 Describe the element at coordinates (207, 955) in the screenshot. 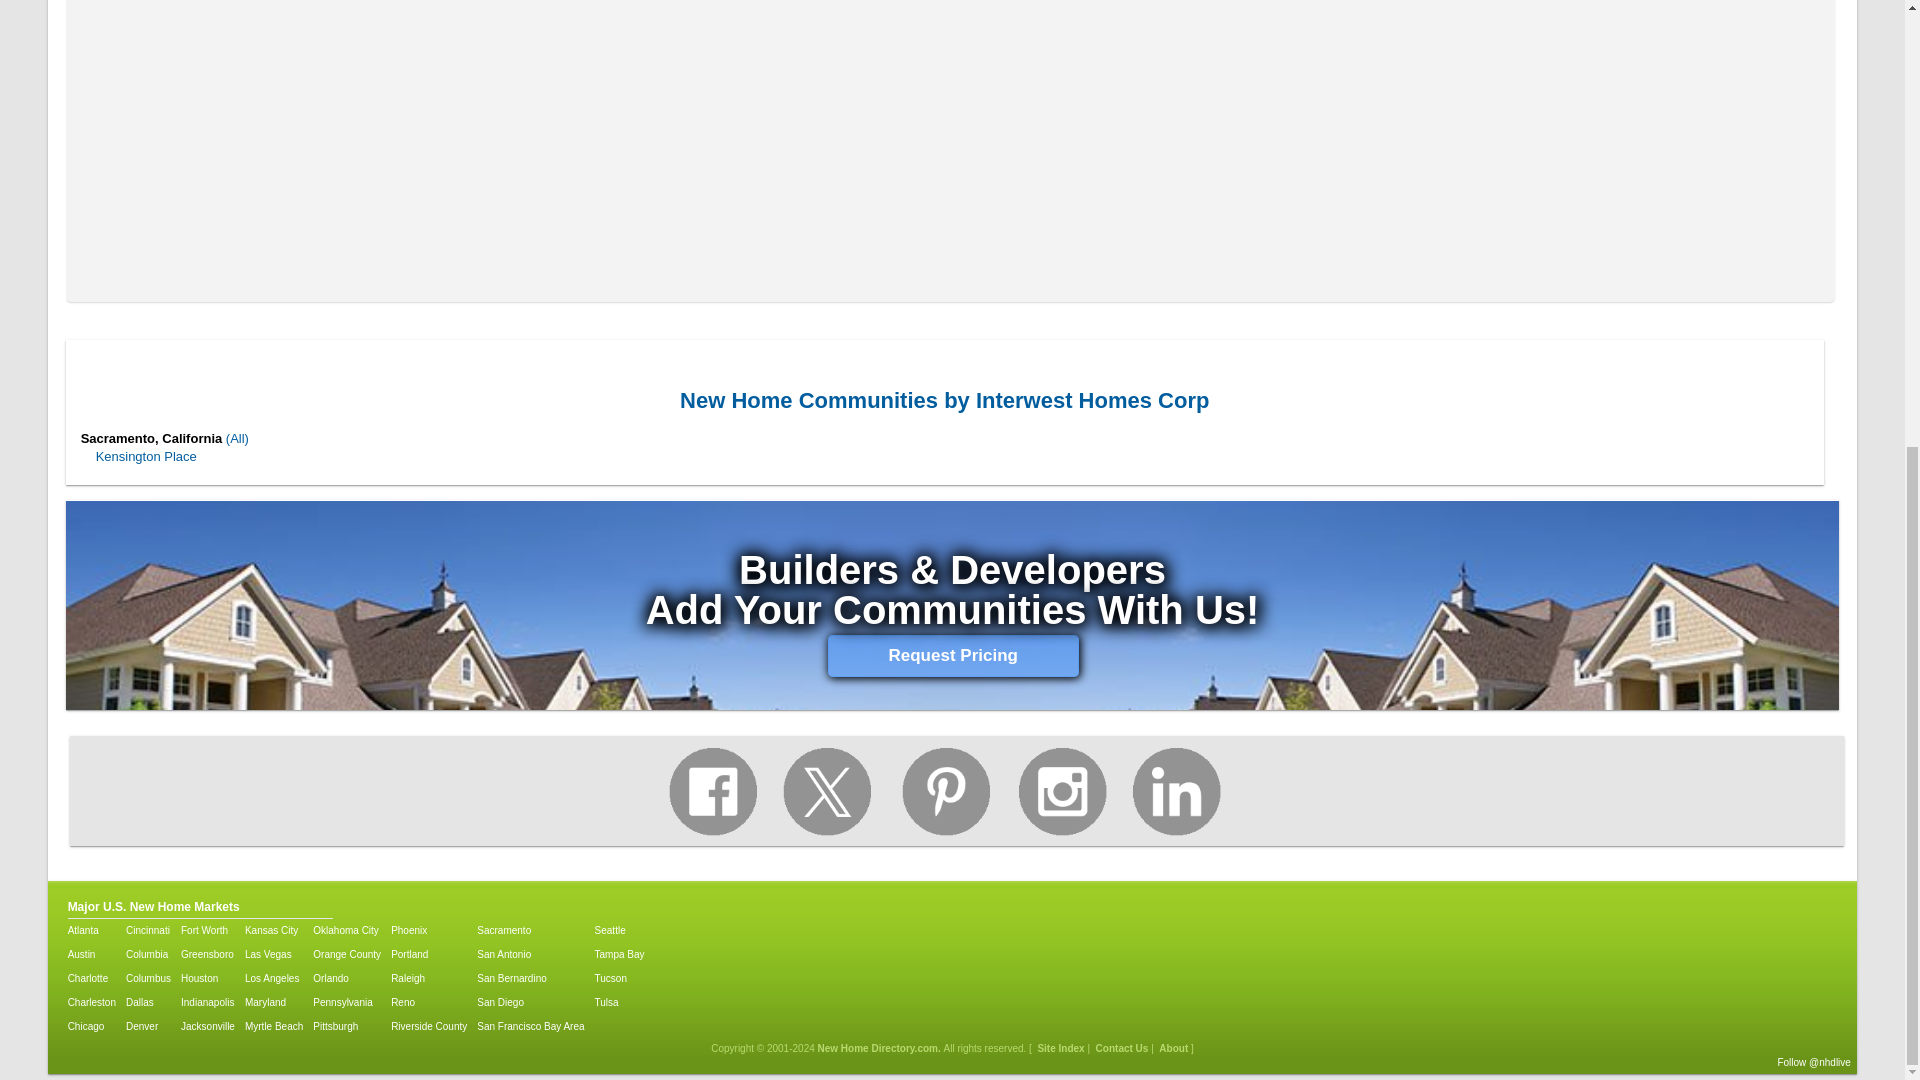

I see `Greensboro homes for sale` at that location.